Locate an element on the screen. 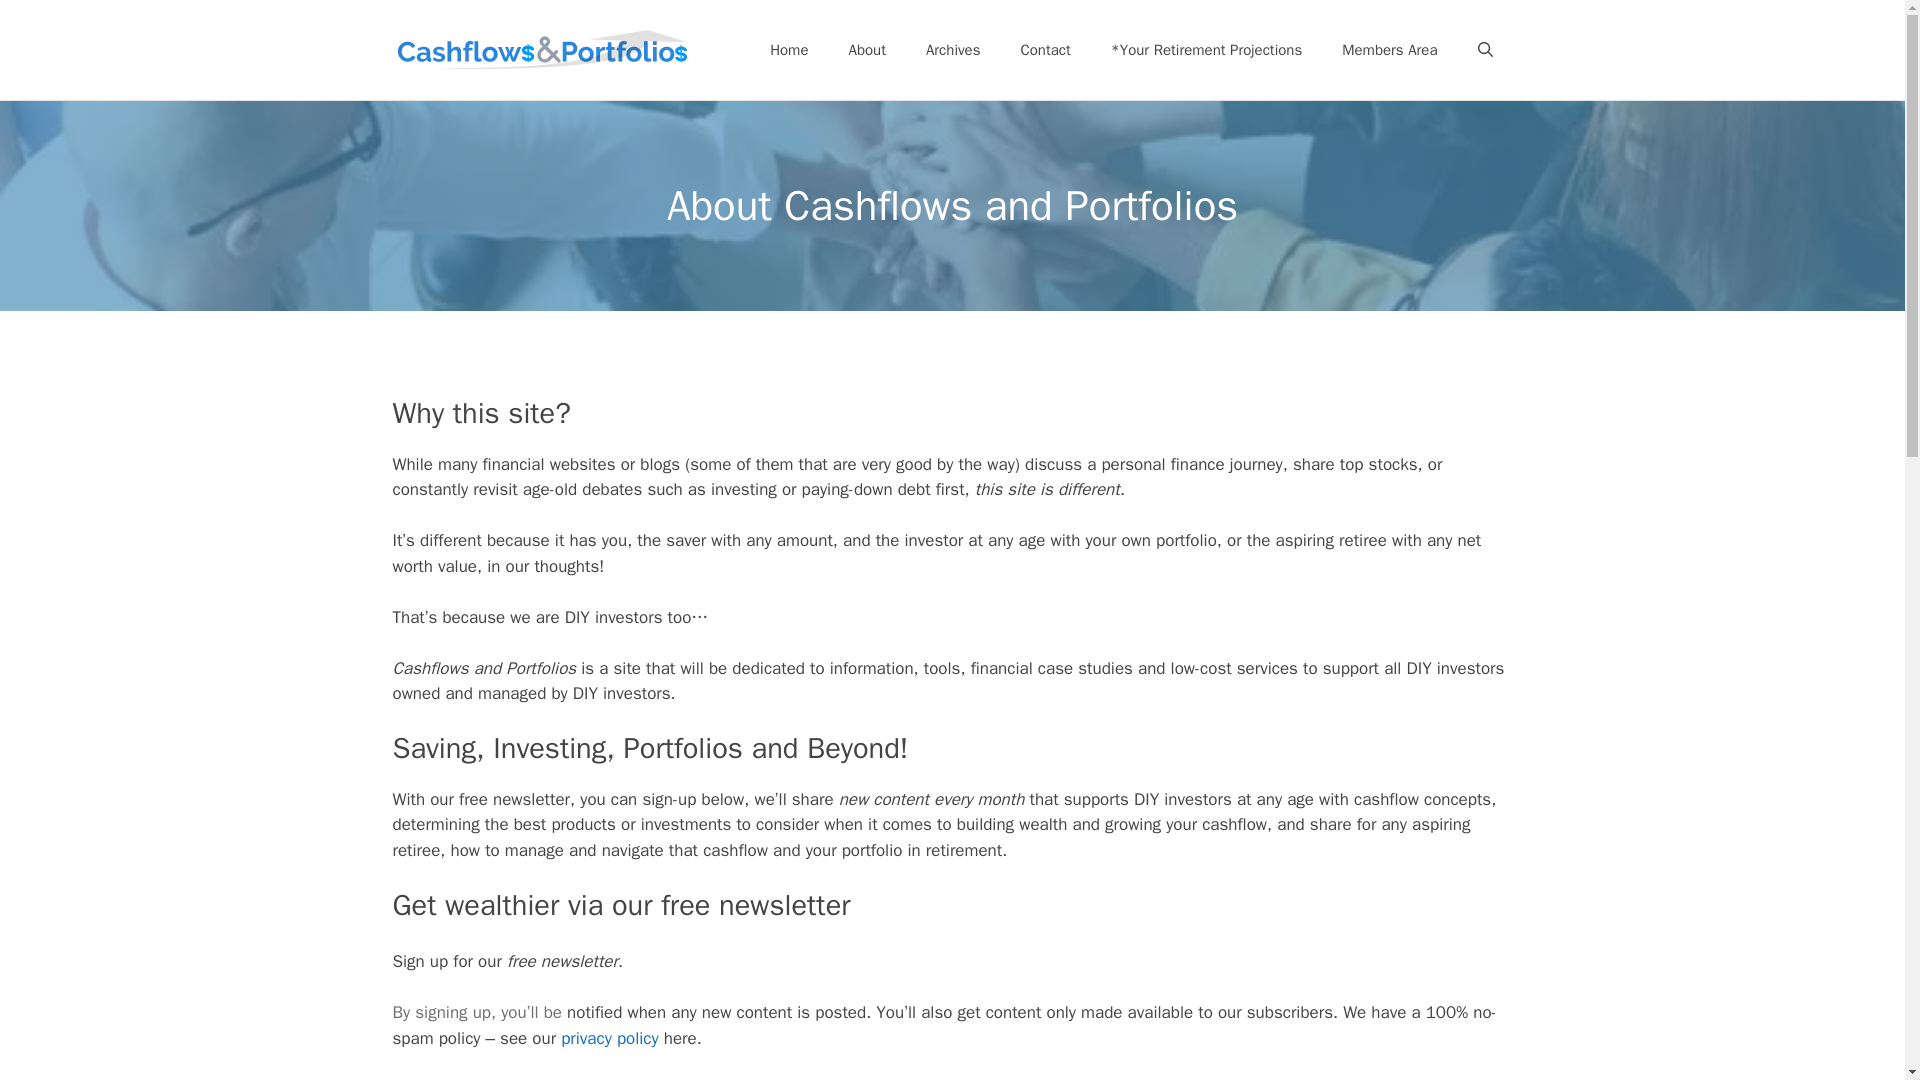 The height and width of the screenshot is (1080, 1920). Archives is located at coordinates (953, 50).